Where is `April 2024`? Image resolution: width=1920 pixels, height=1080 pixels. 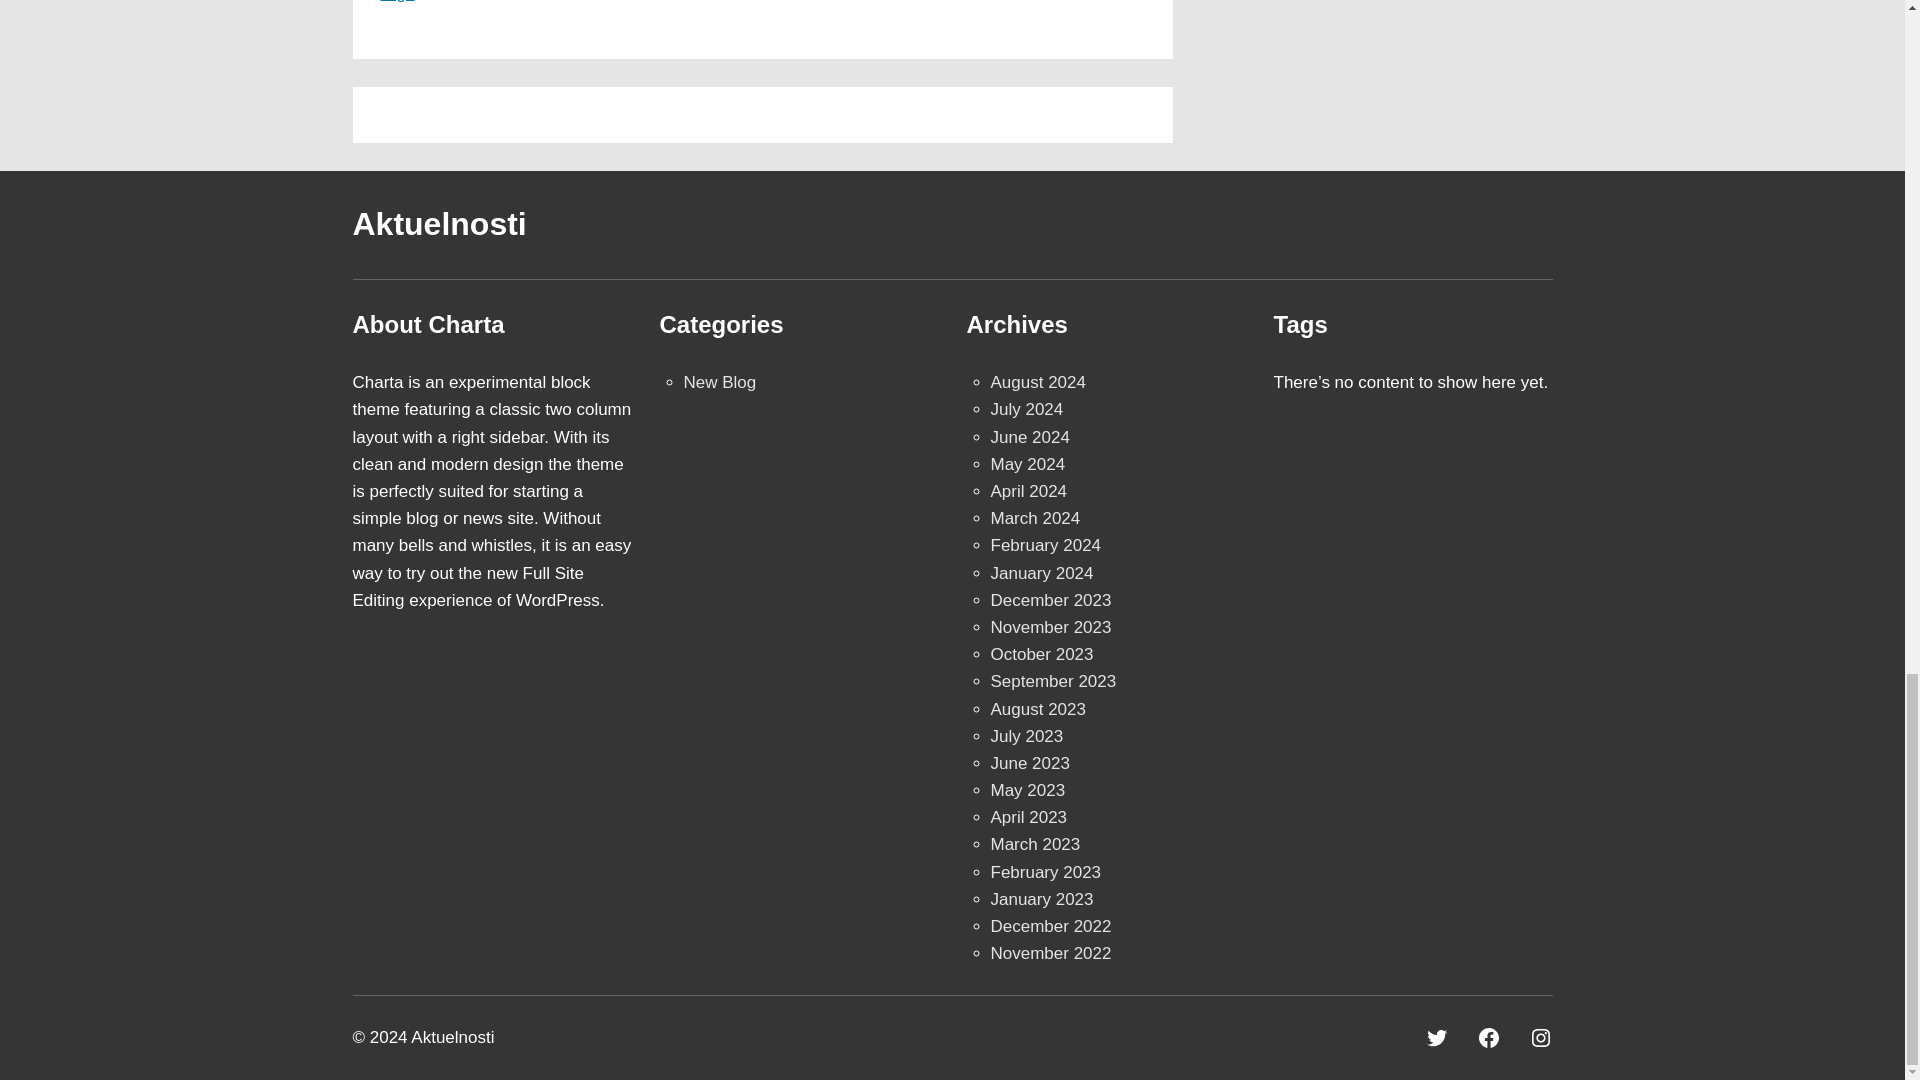
April 2024 is located at coordinates (1028, 491).